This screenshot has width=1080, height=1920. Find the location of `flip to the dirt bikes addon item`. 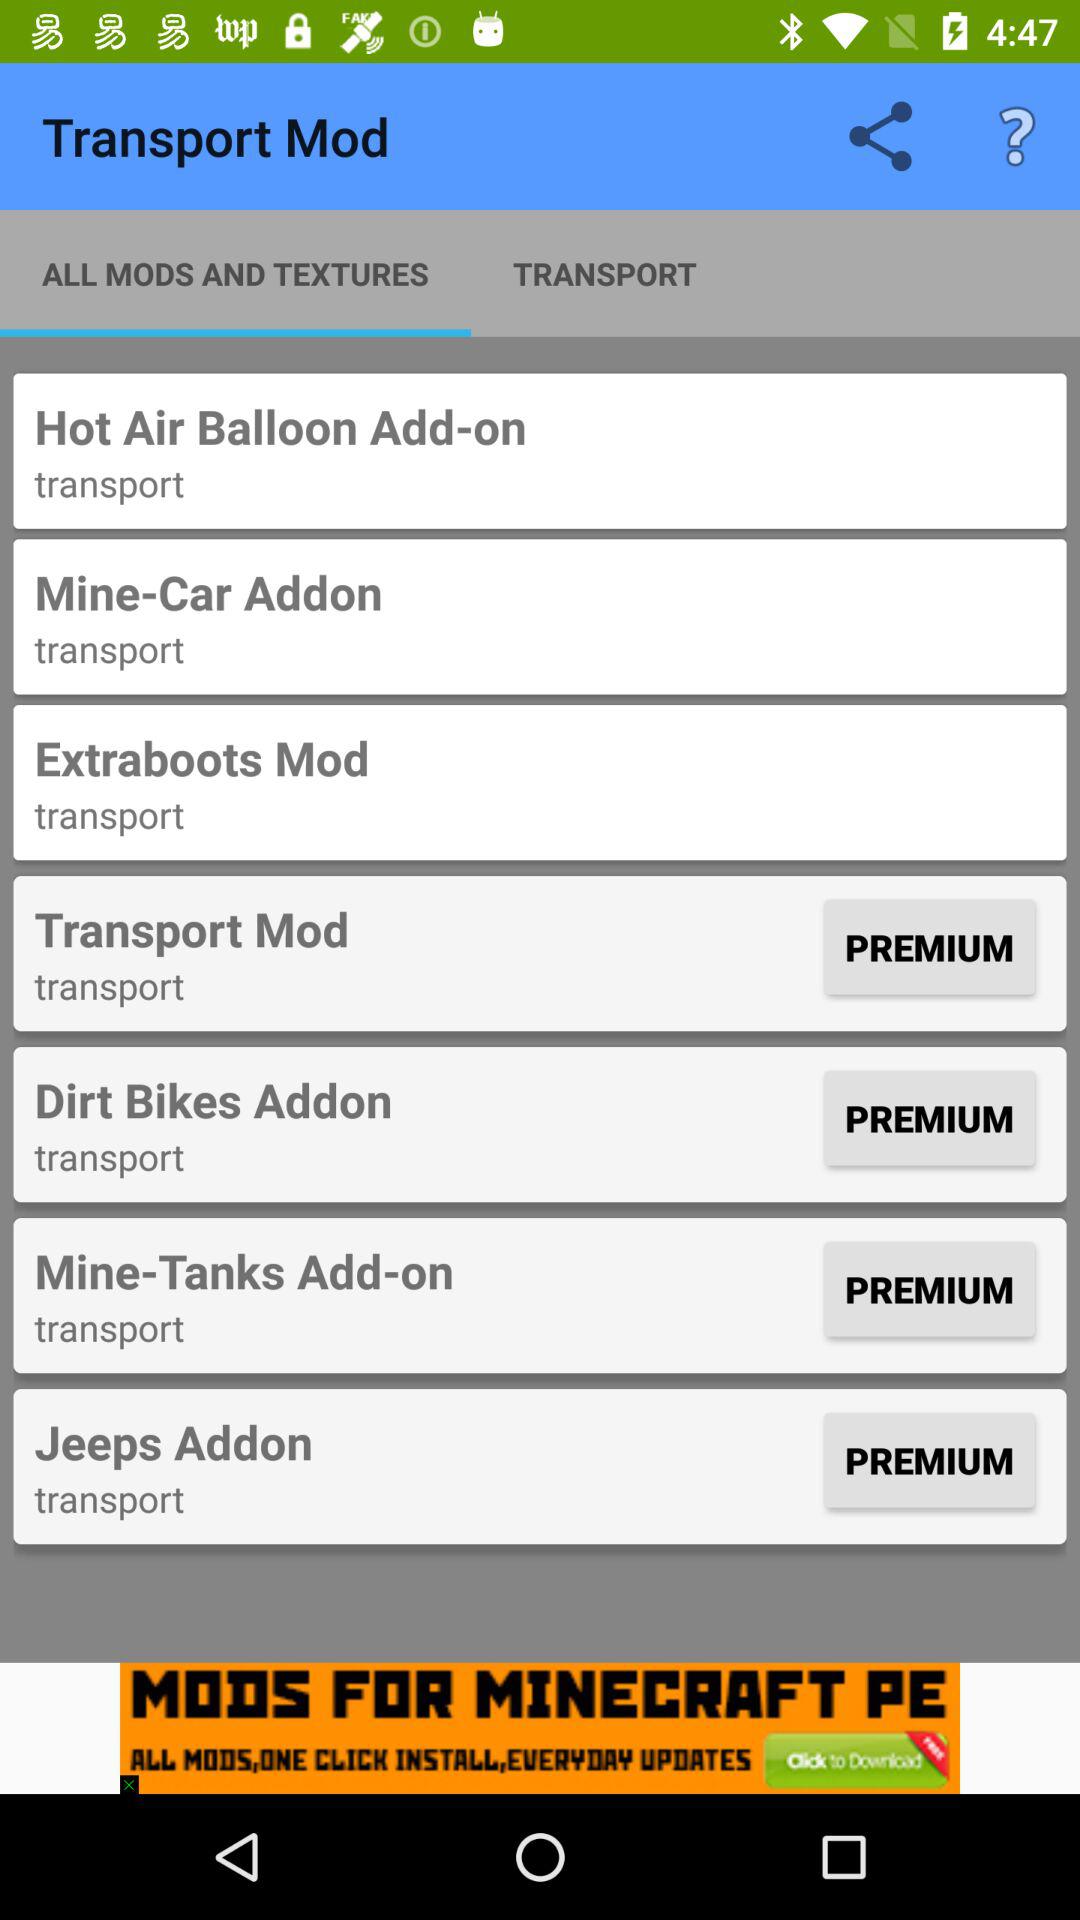

flip to the dirt bikes addon item is located at coordinates (424, 1099).